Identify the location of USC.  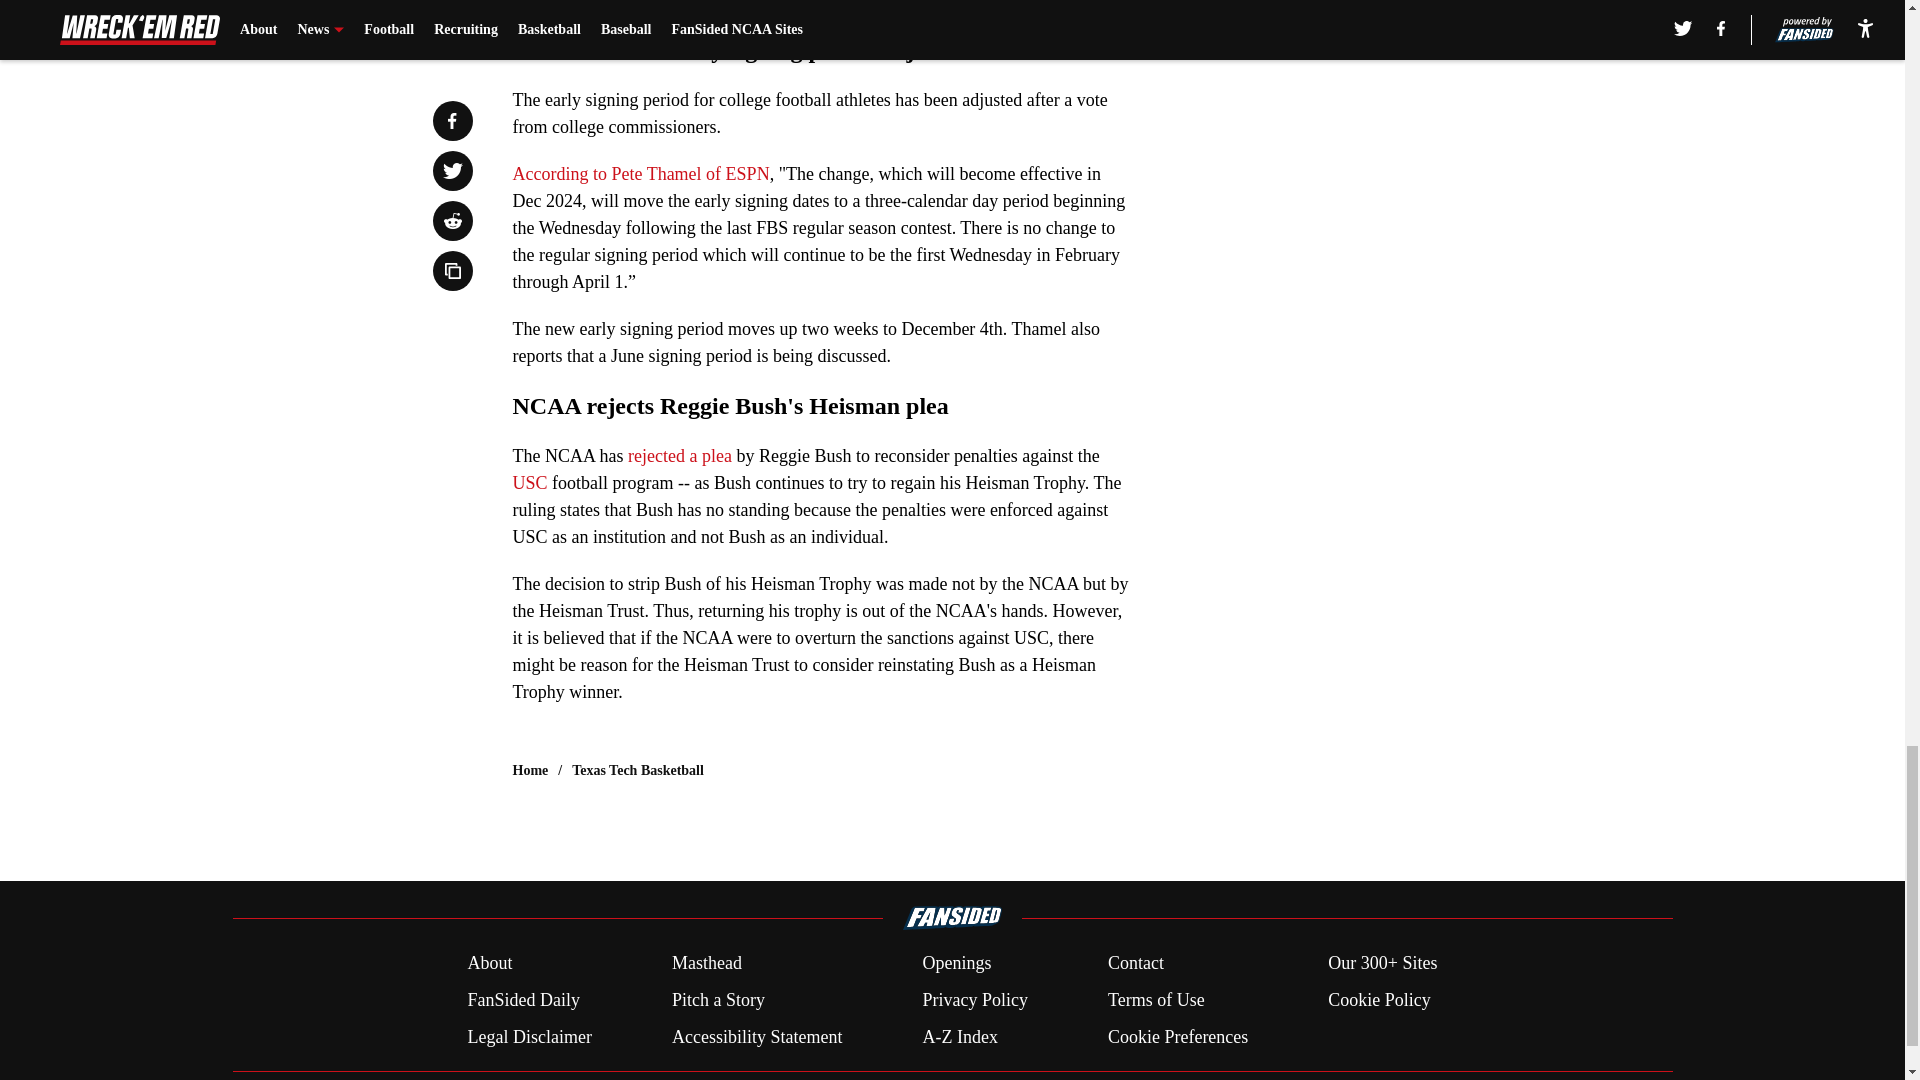
(530, 482).